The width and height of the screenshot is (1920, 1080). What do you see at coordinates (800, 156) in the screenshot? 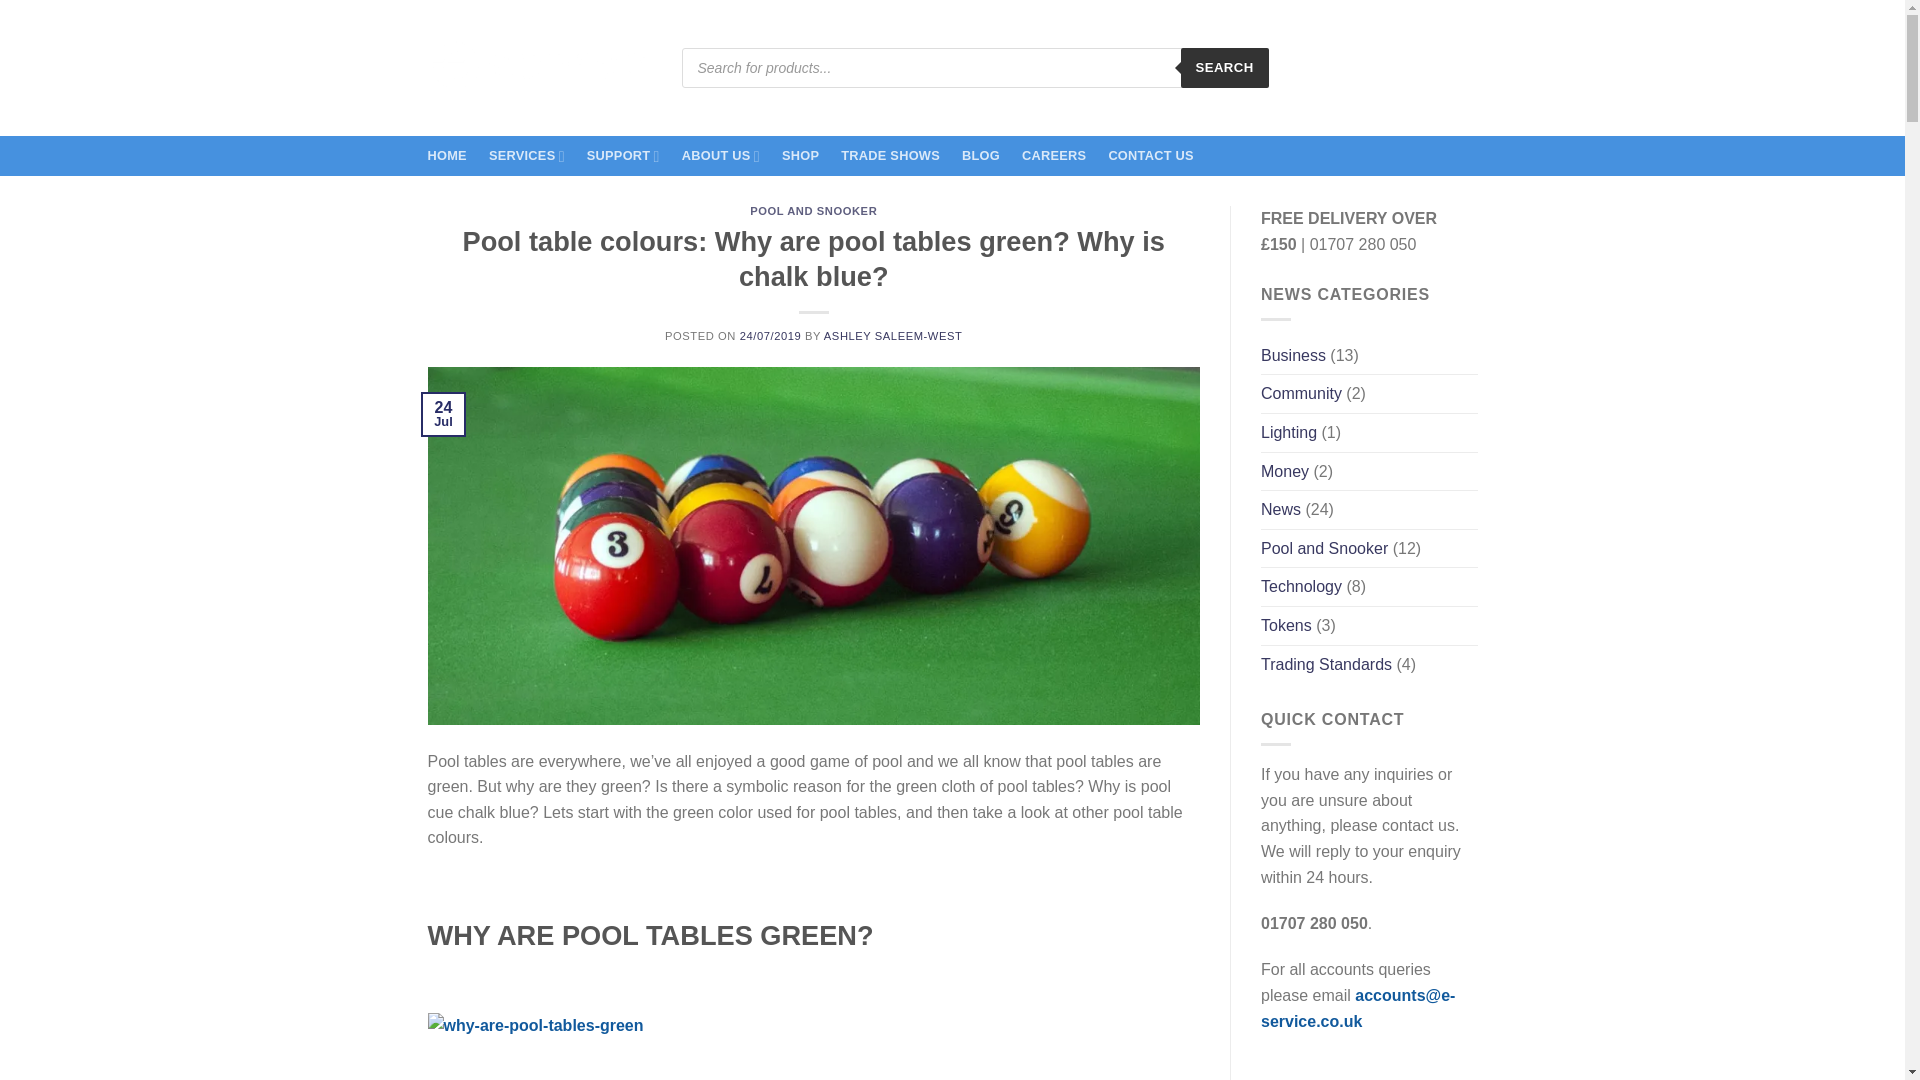
I see `SHOP` at bounding box center [800, 156].